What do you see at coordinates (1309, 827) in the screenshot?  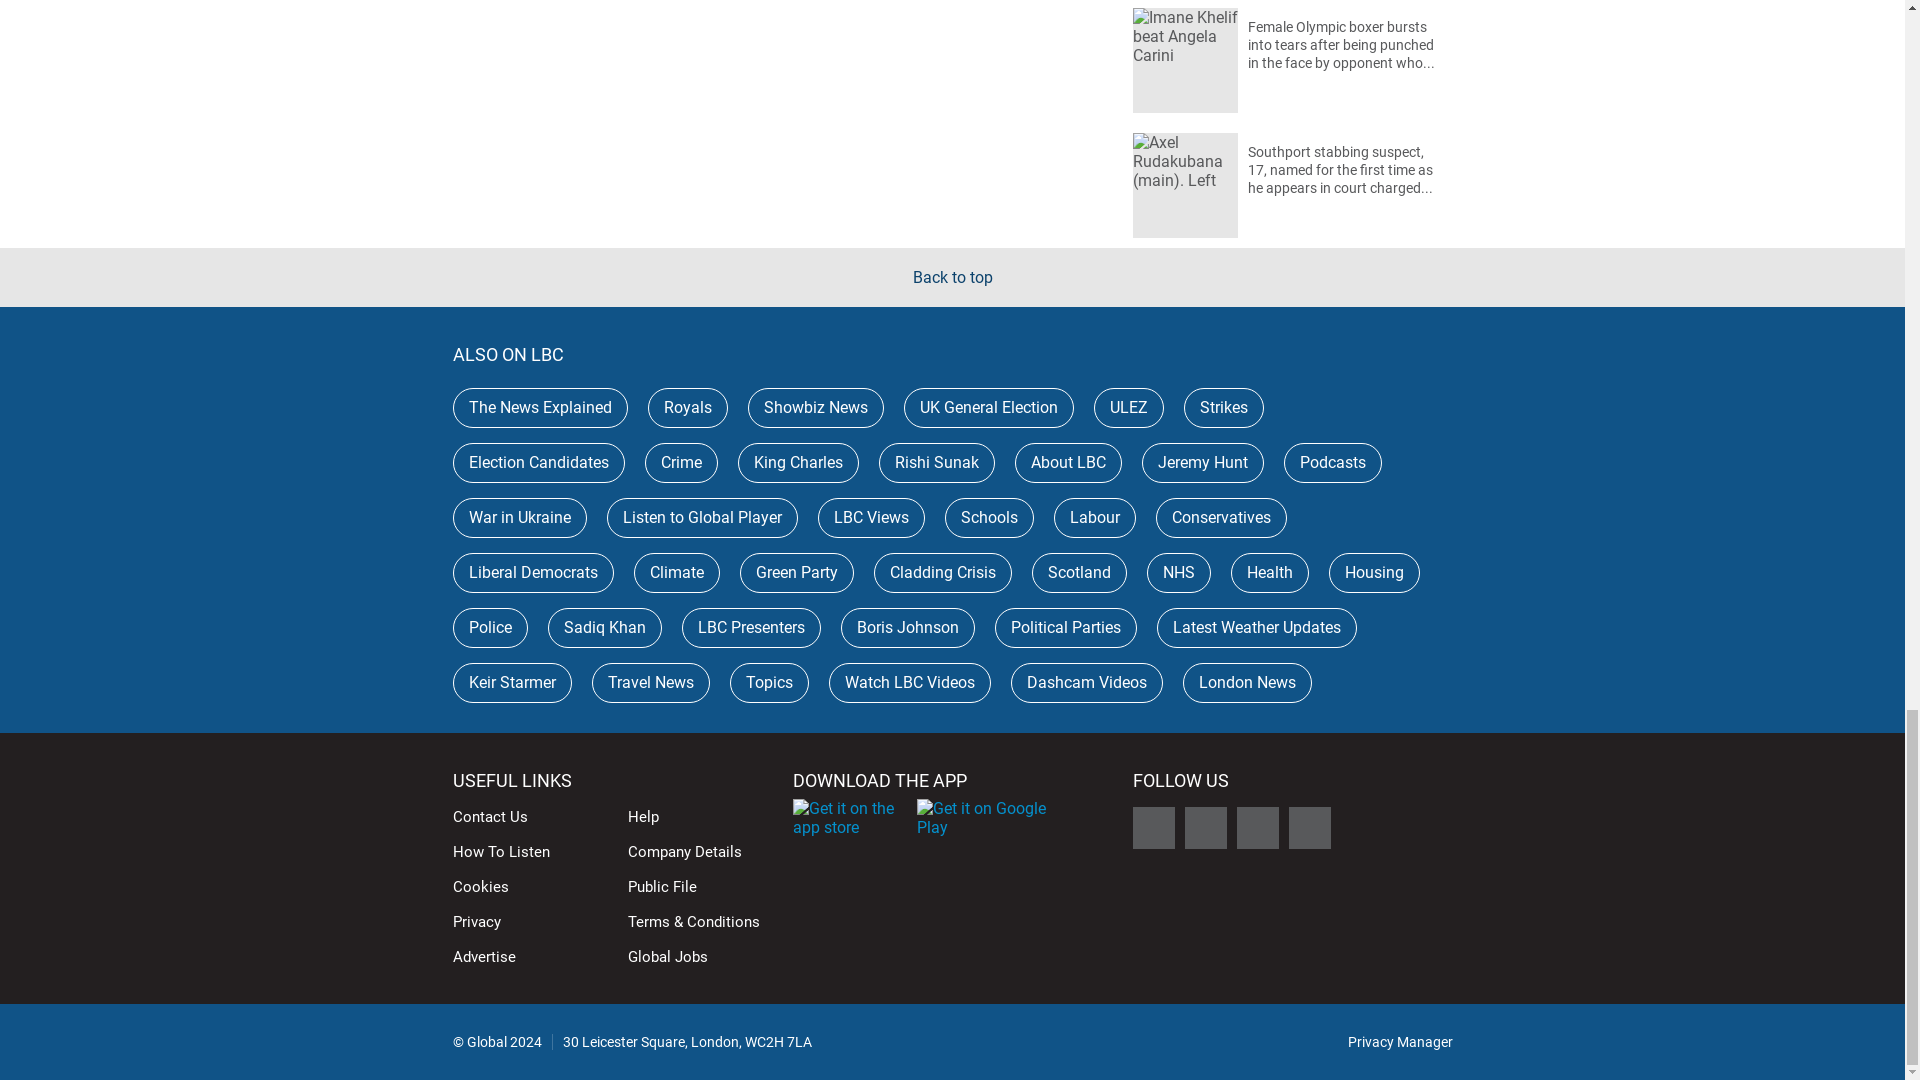 I see `Follow LBC on Youtube` at bounding box center [1309, 827].